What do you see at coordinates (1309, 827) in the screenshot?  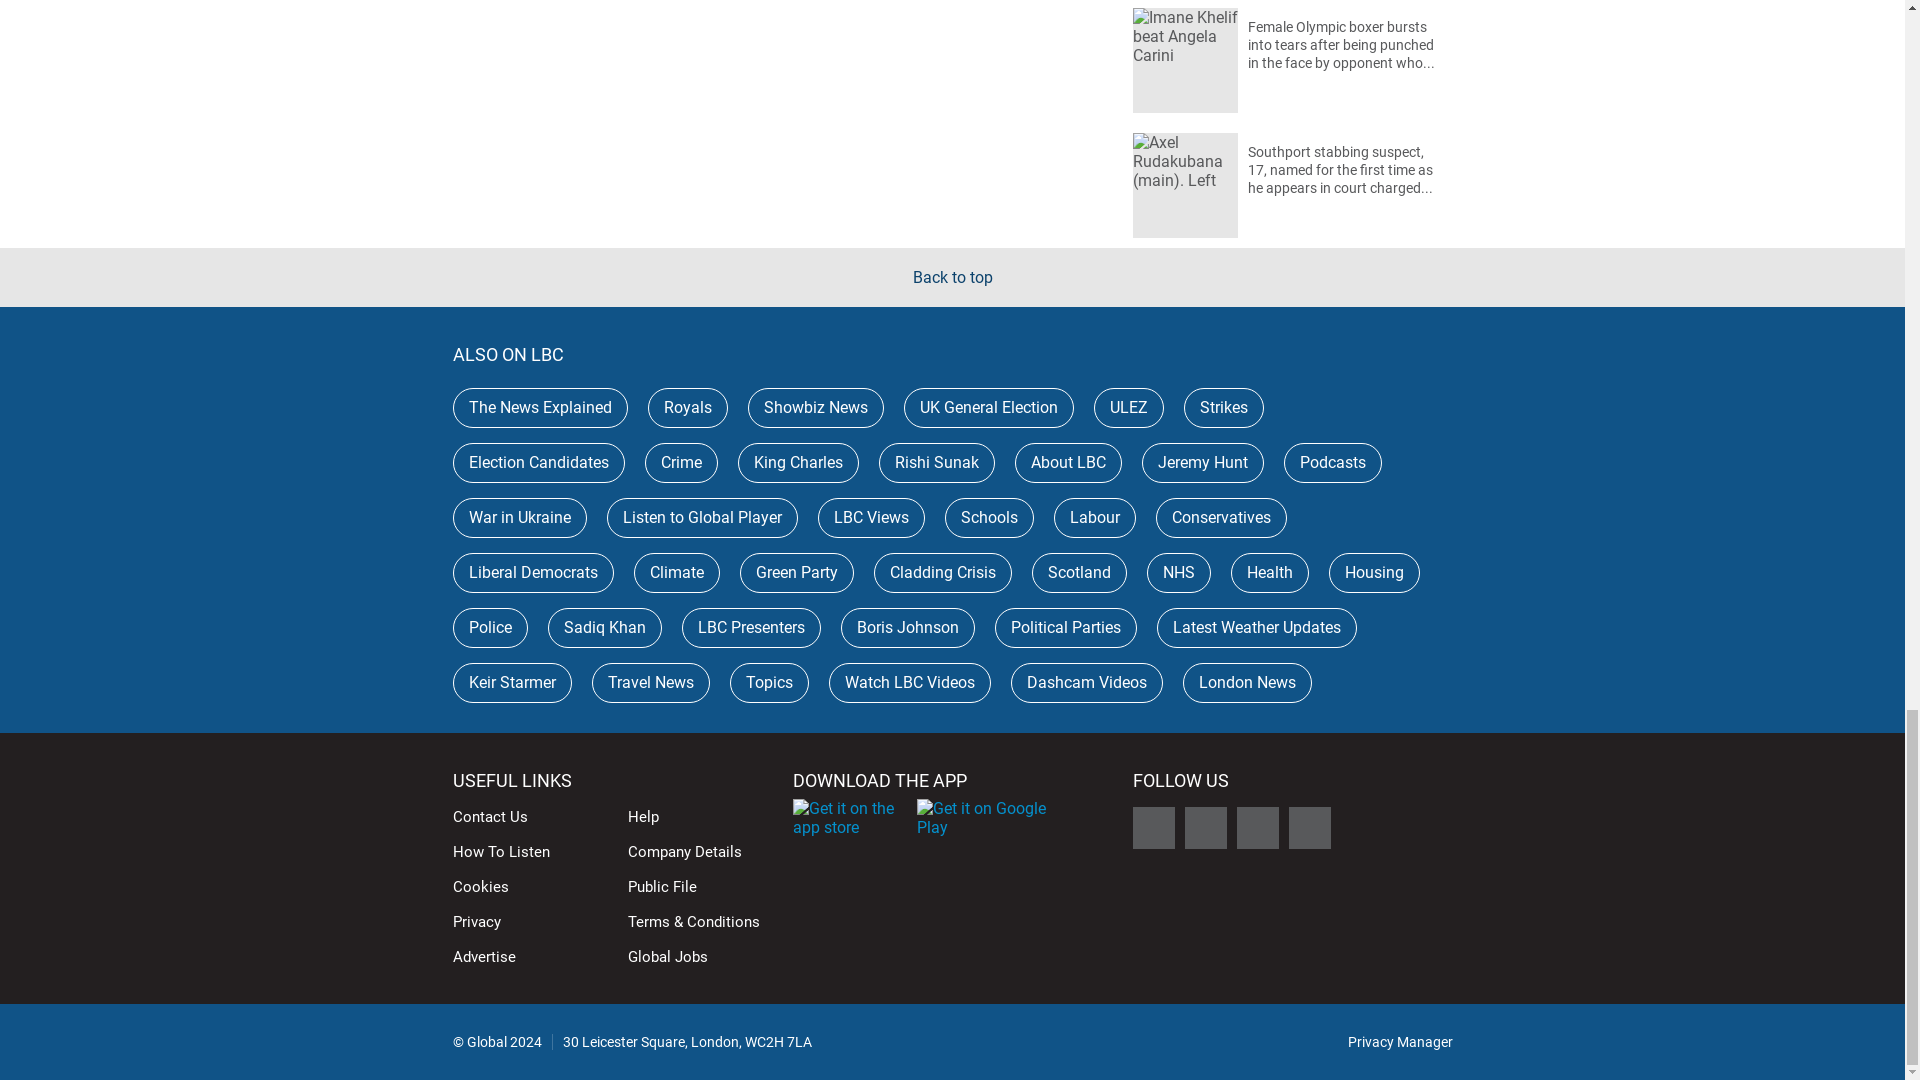 I see `Follow LBC on Youtube` at bounding box center [1309, 827].